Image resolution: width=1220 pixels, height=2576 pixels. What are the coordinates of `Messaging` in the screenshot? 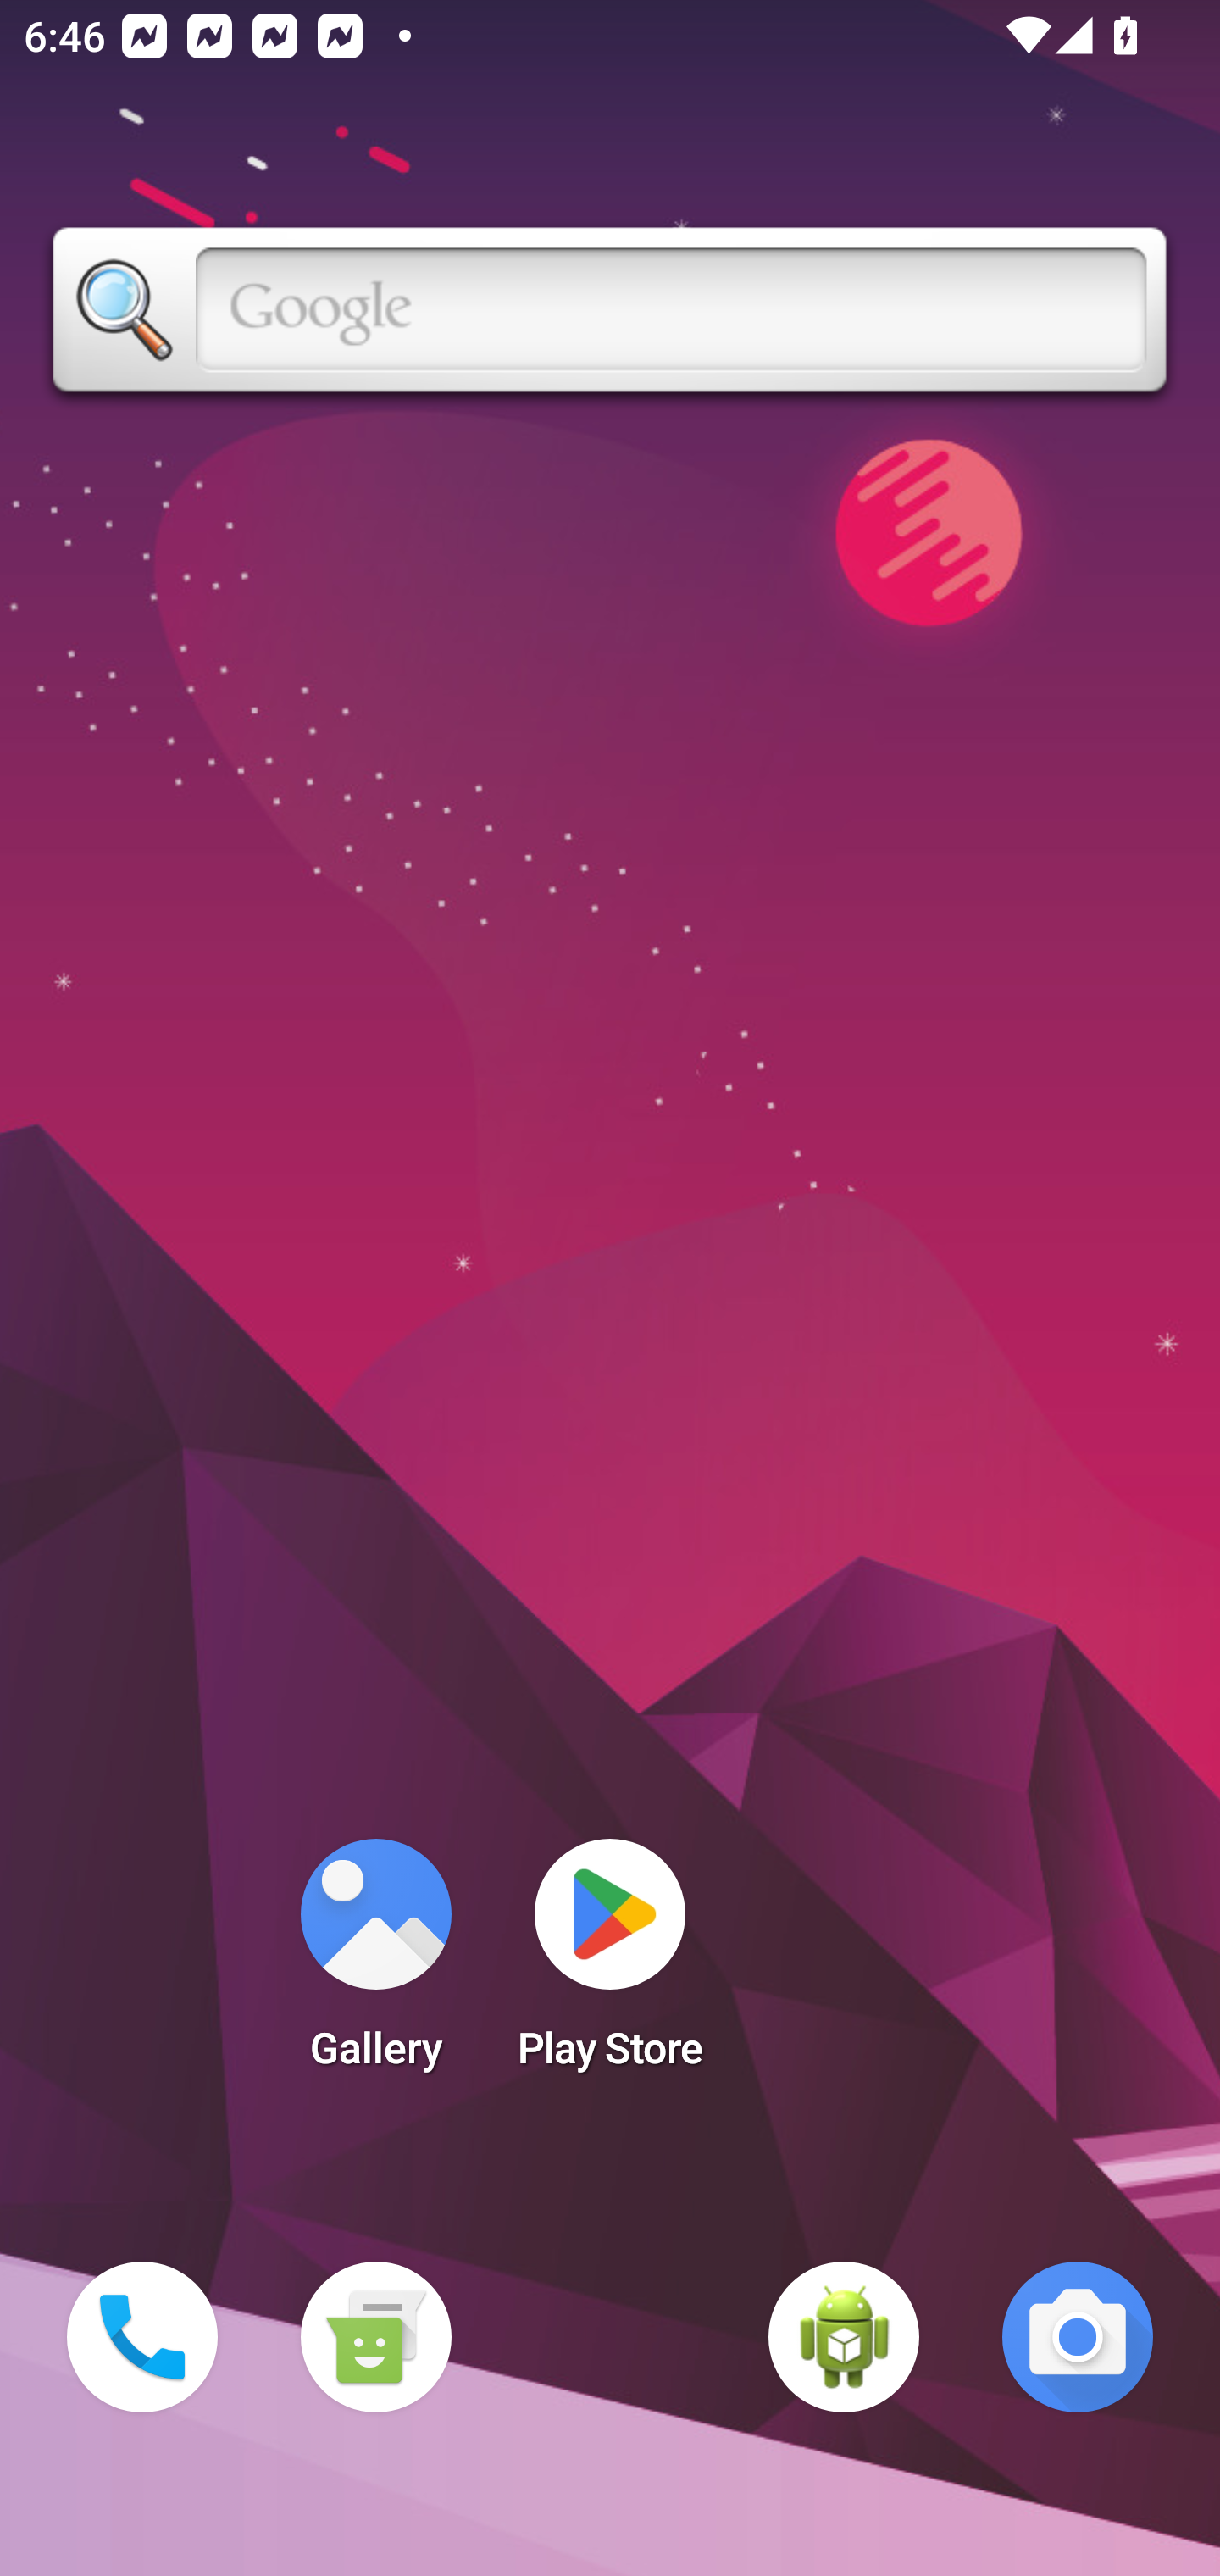 It's located at (375, 2337).